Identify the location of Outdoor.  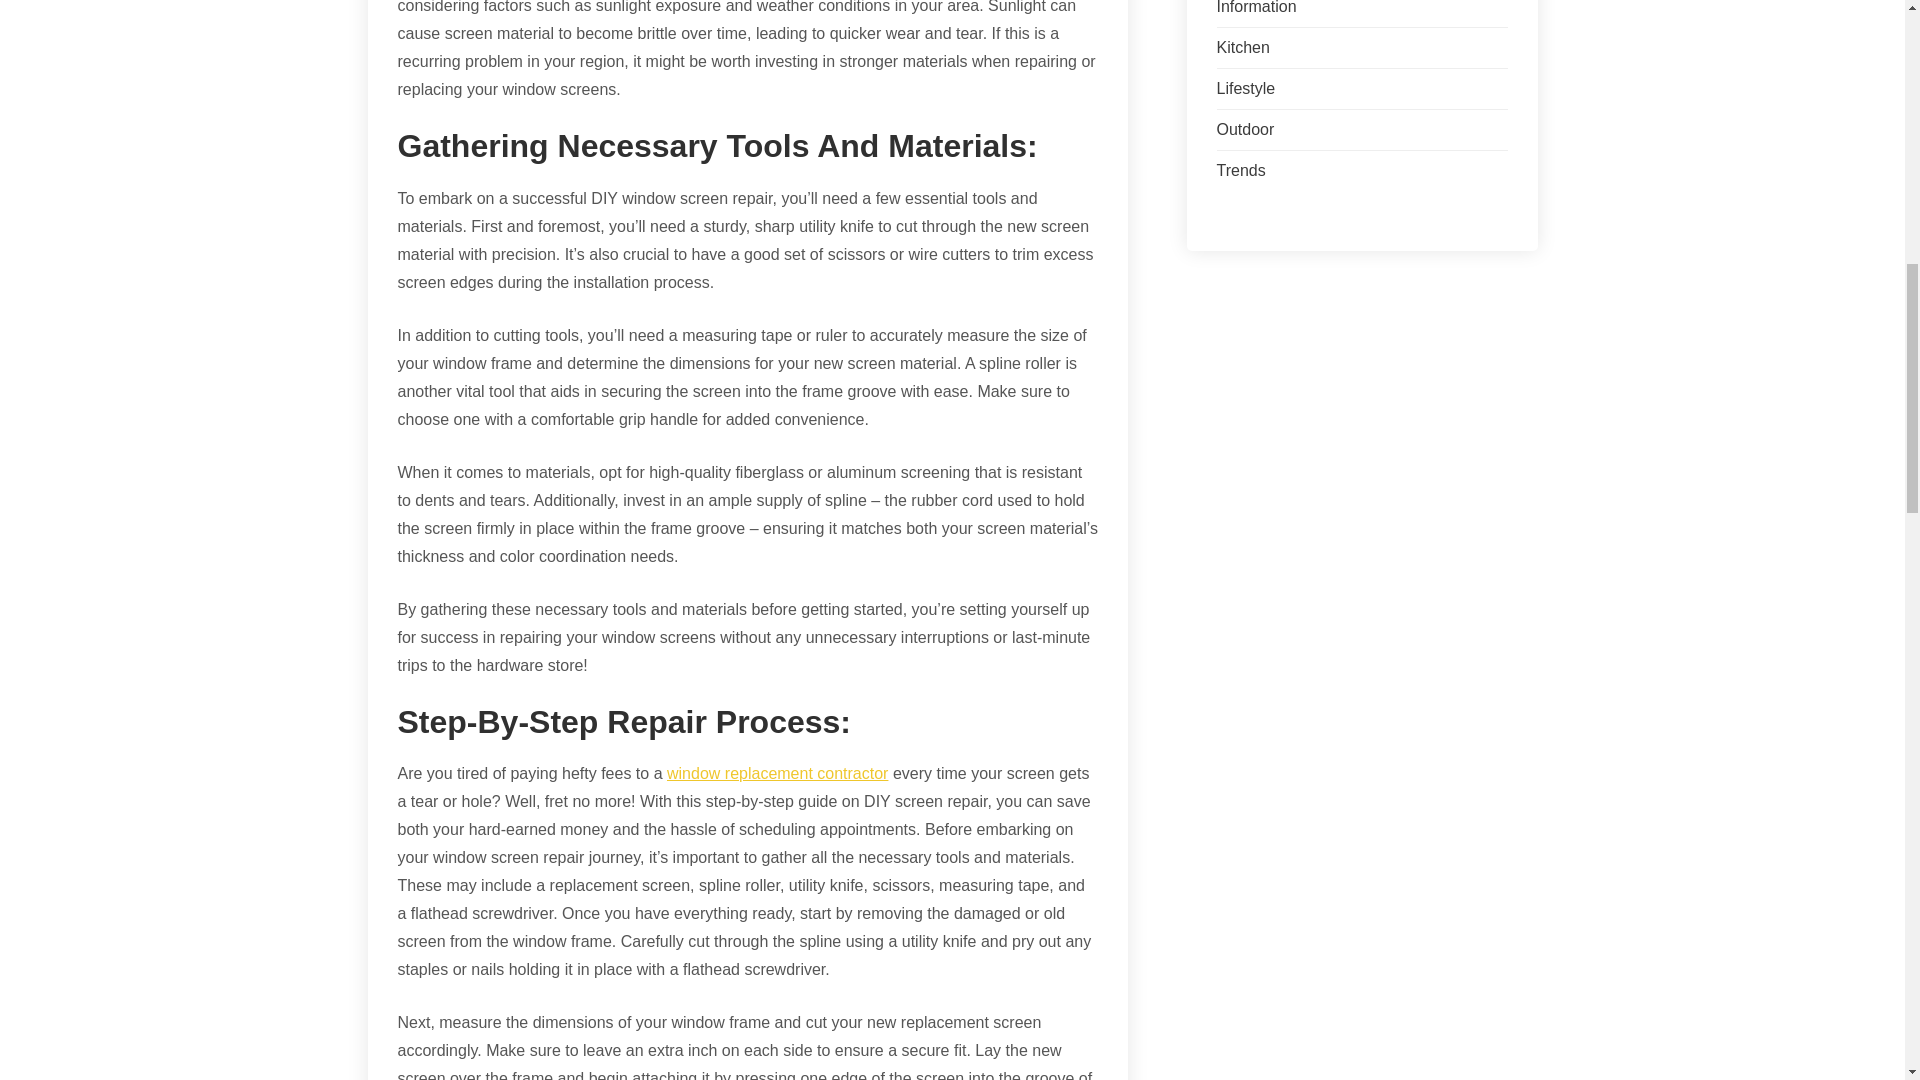
(1244, 129).